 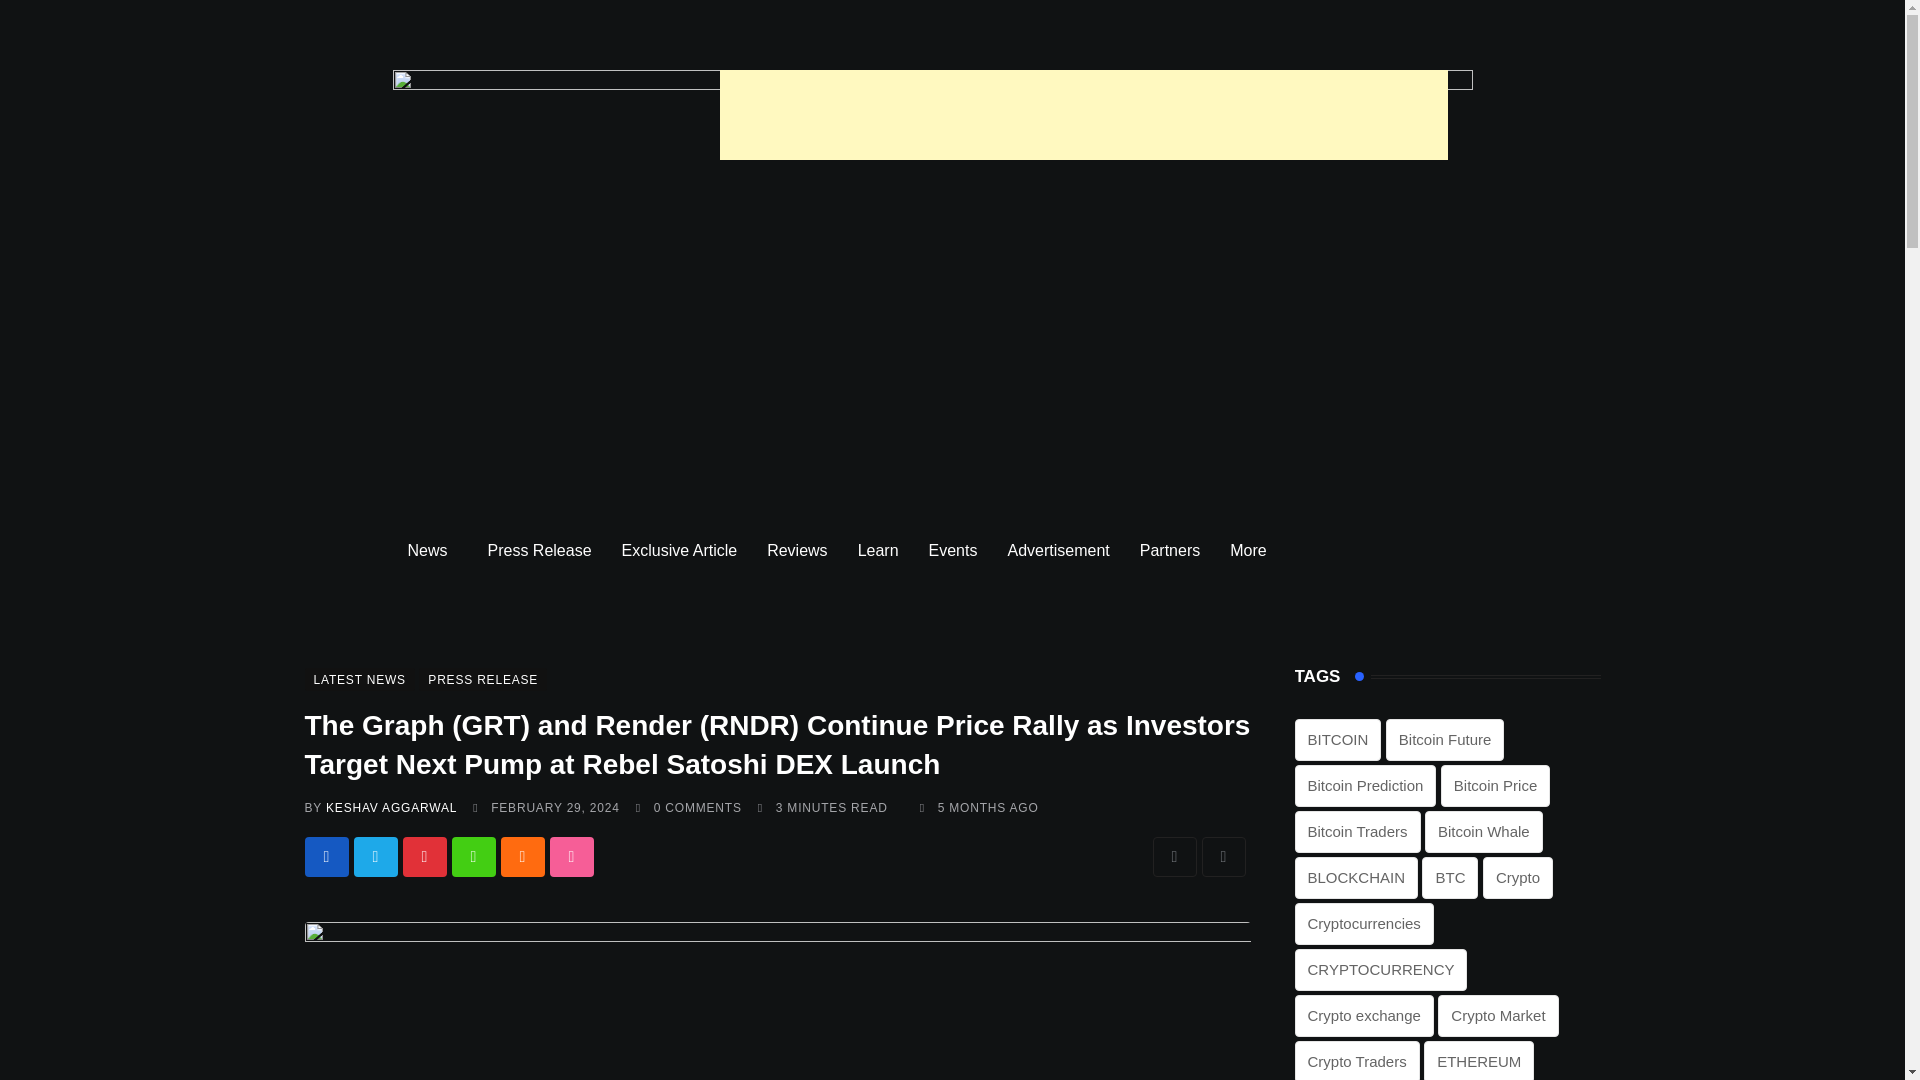 I want to click on Press Release, so click(x=539, y=550).